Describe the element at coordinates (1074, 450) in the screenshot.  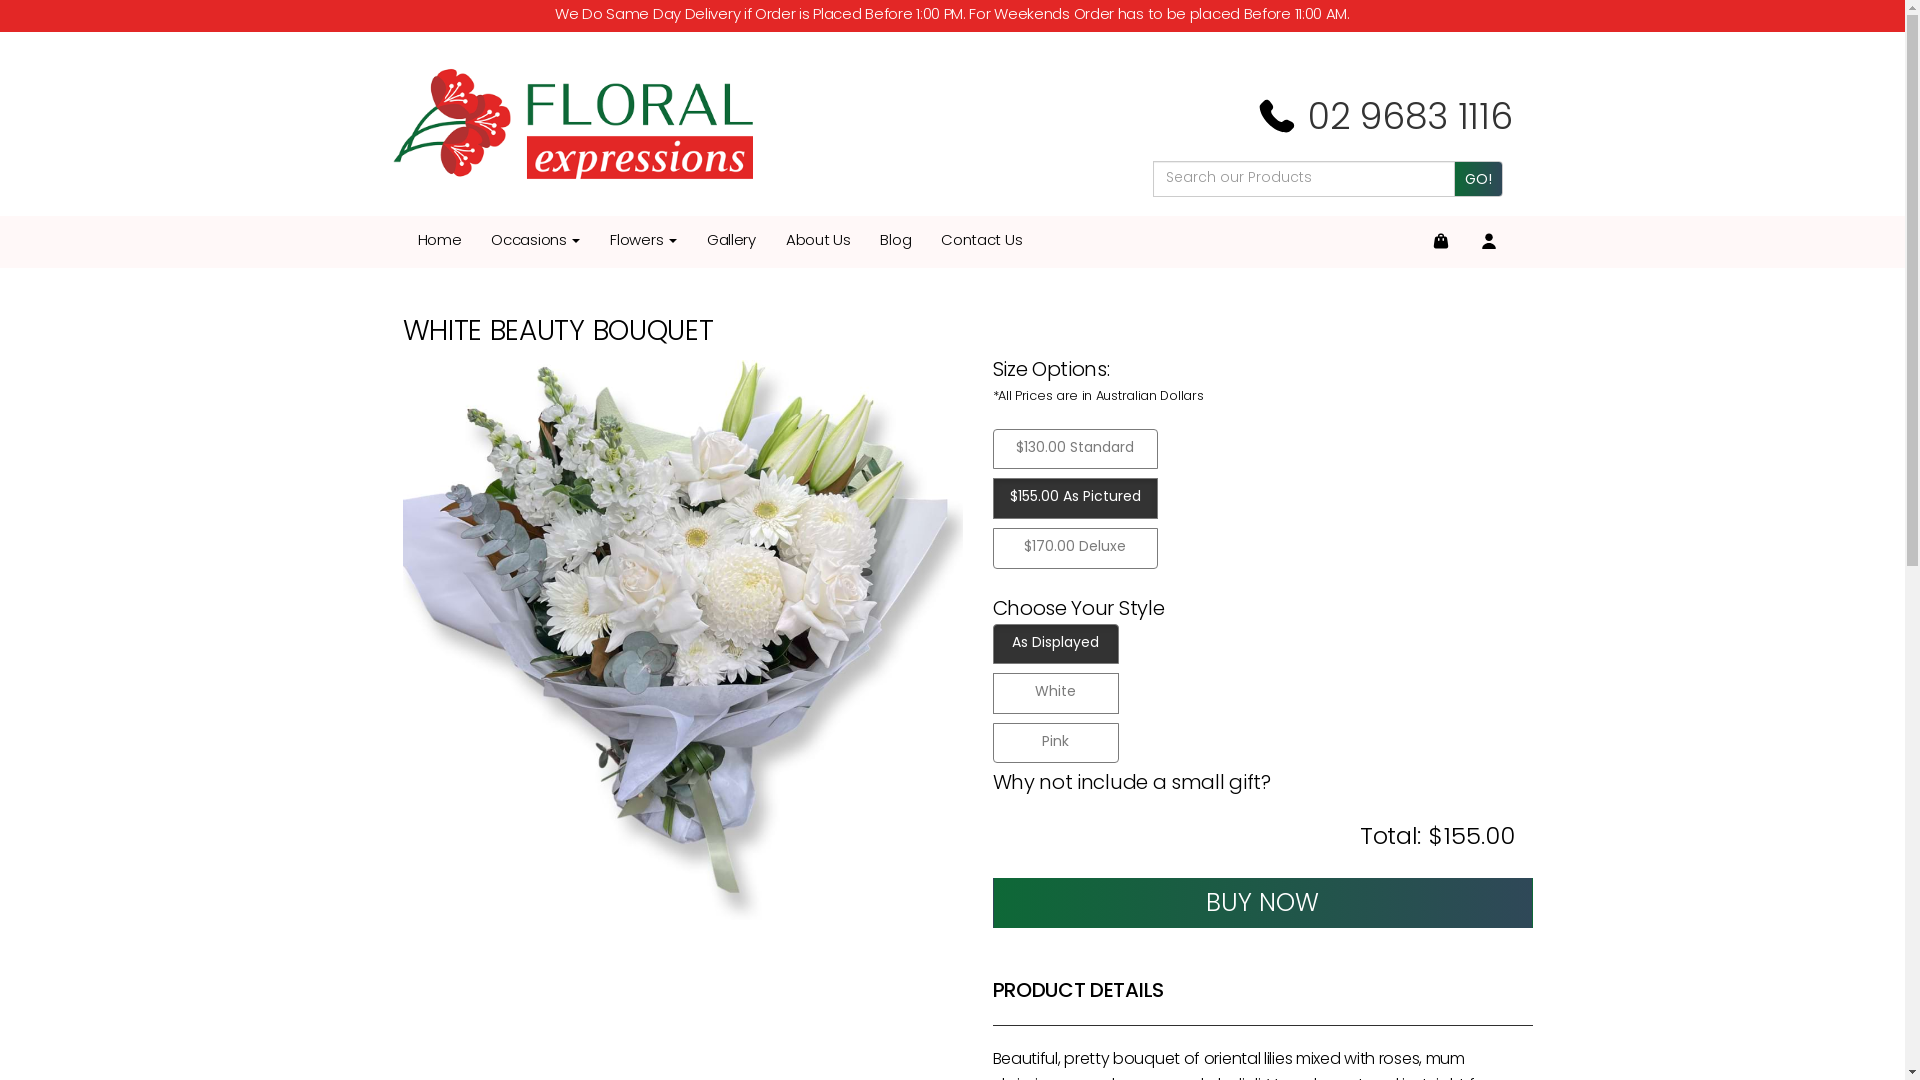
I see `$130.00 Standard` at that location.